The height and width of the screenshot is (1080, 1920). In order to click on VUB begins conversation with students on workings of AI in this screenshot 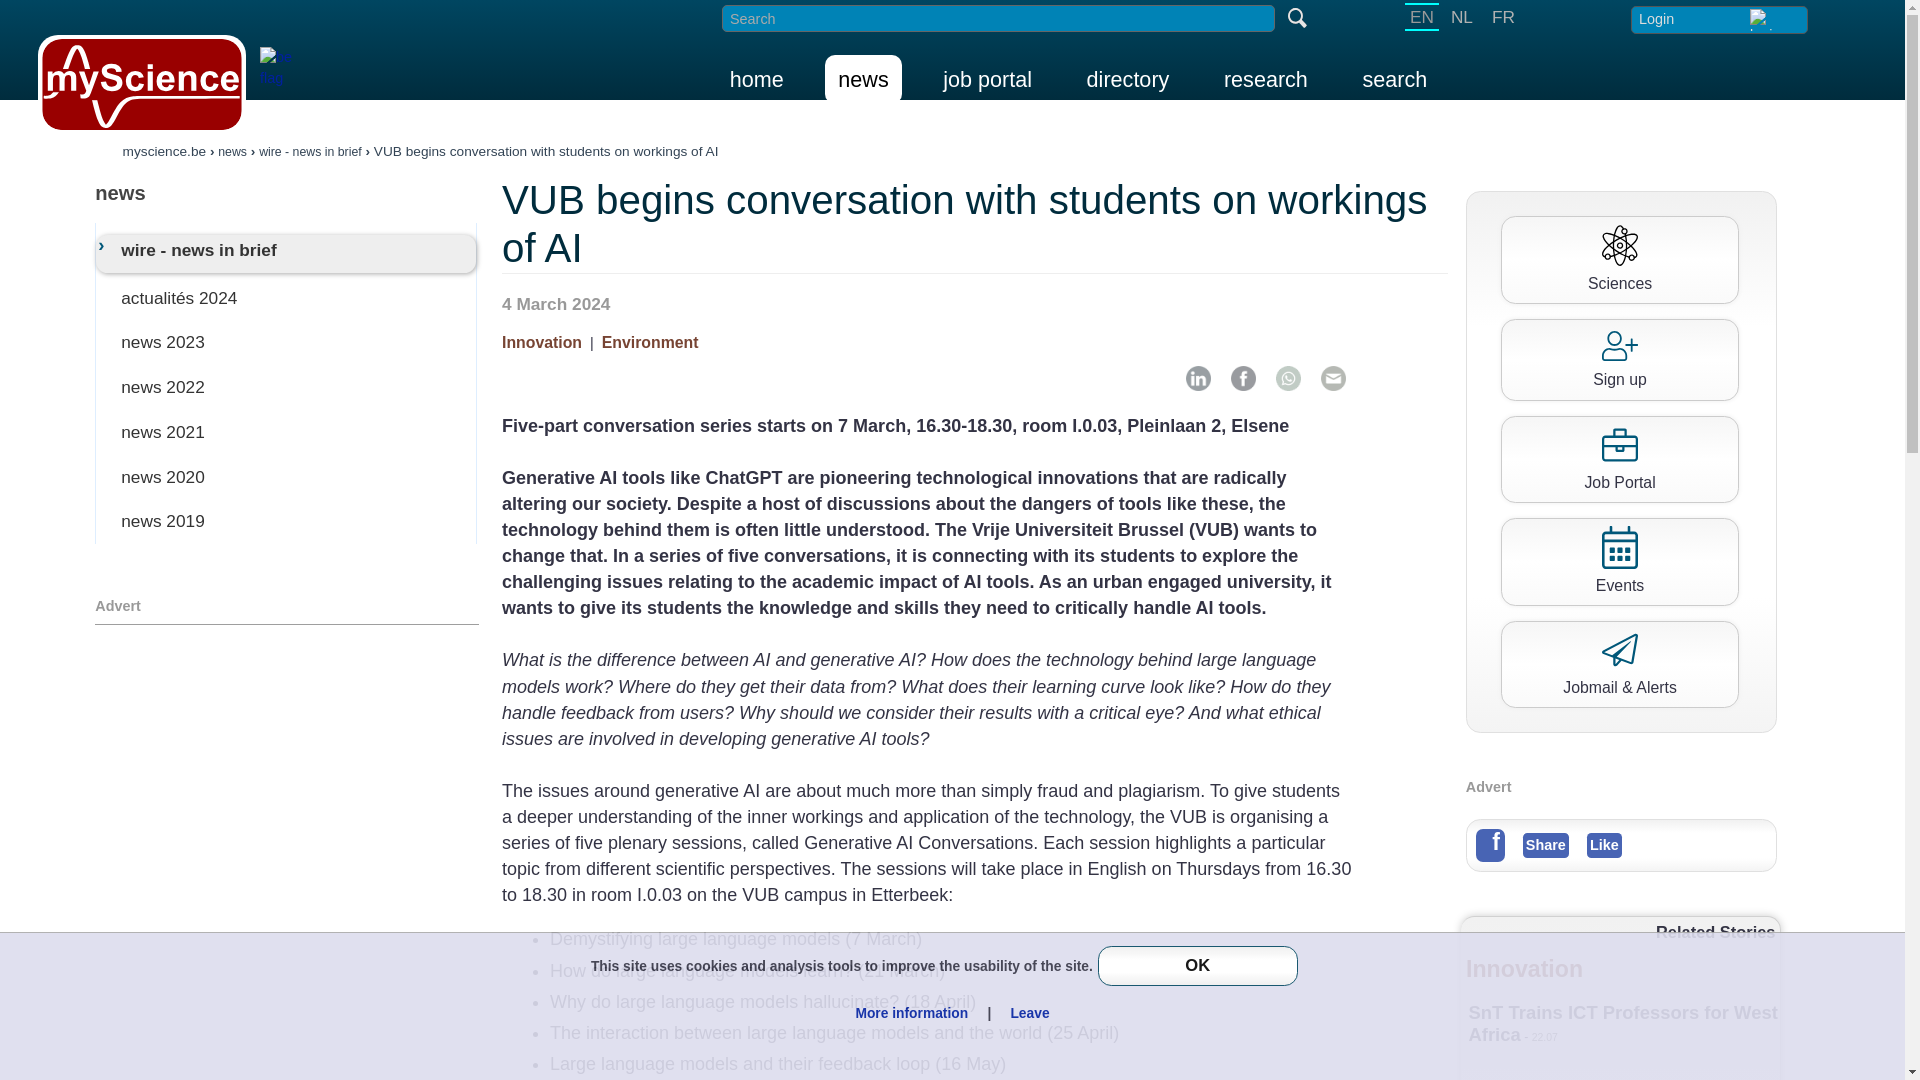, I will do `click(546, 150)`.